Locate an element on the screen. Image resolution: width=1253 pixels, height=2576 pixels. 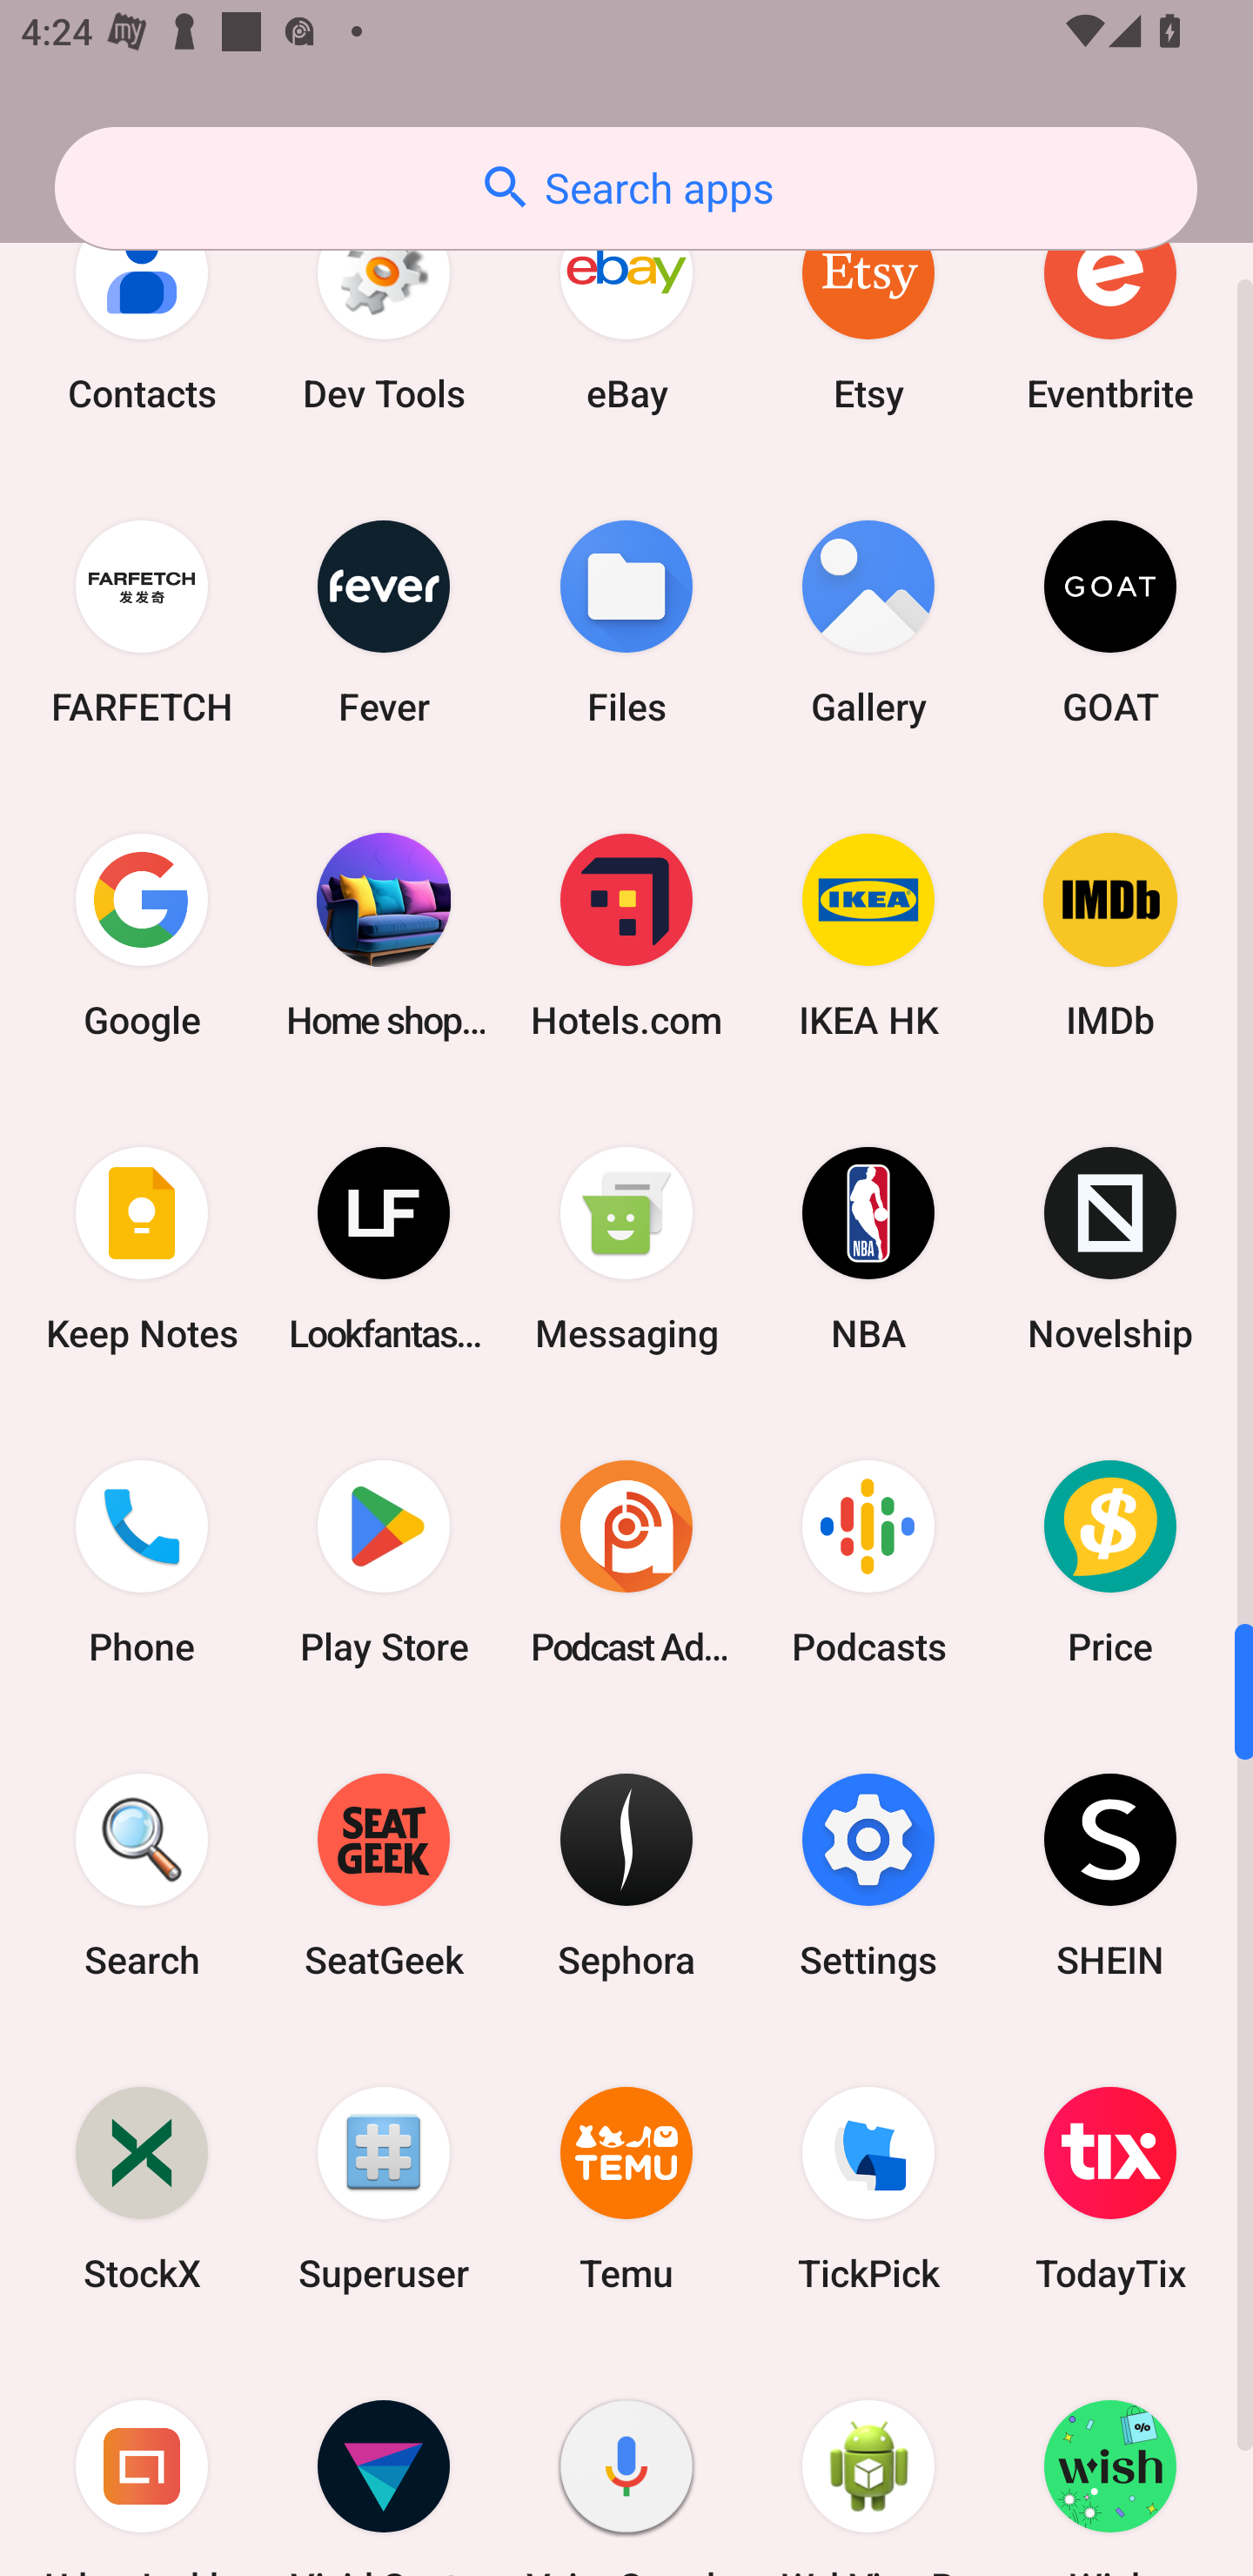
IMDb is located at coordinates (1110, 935).